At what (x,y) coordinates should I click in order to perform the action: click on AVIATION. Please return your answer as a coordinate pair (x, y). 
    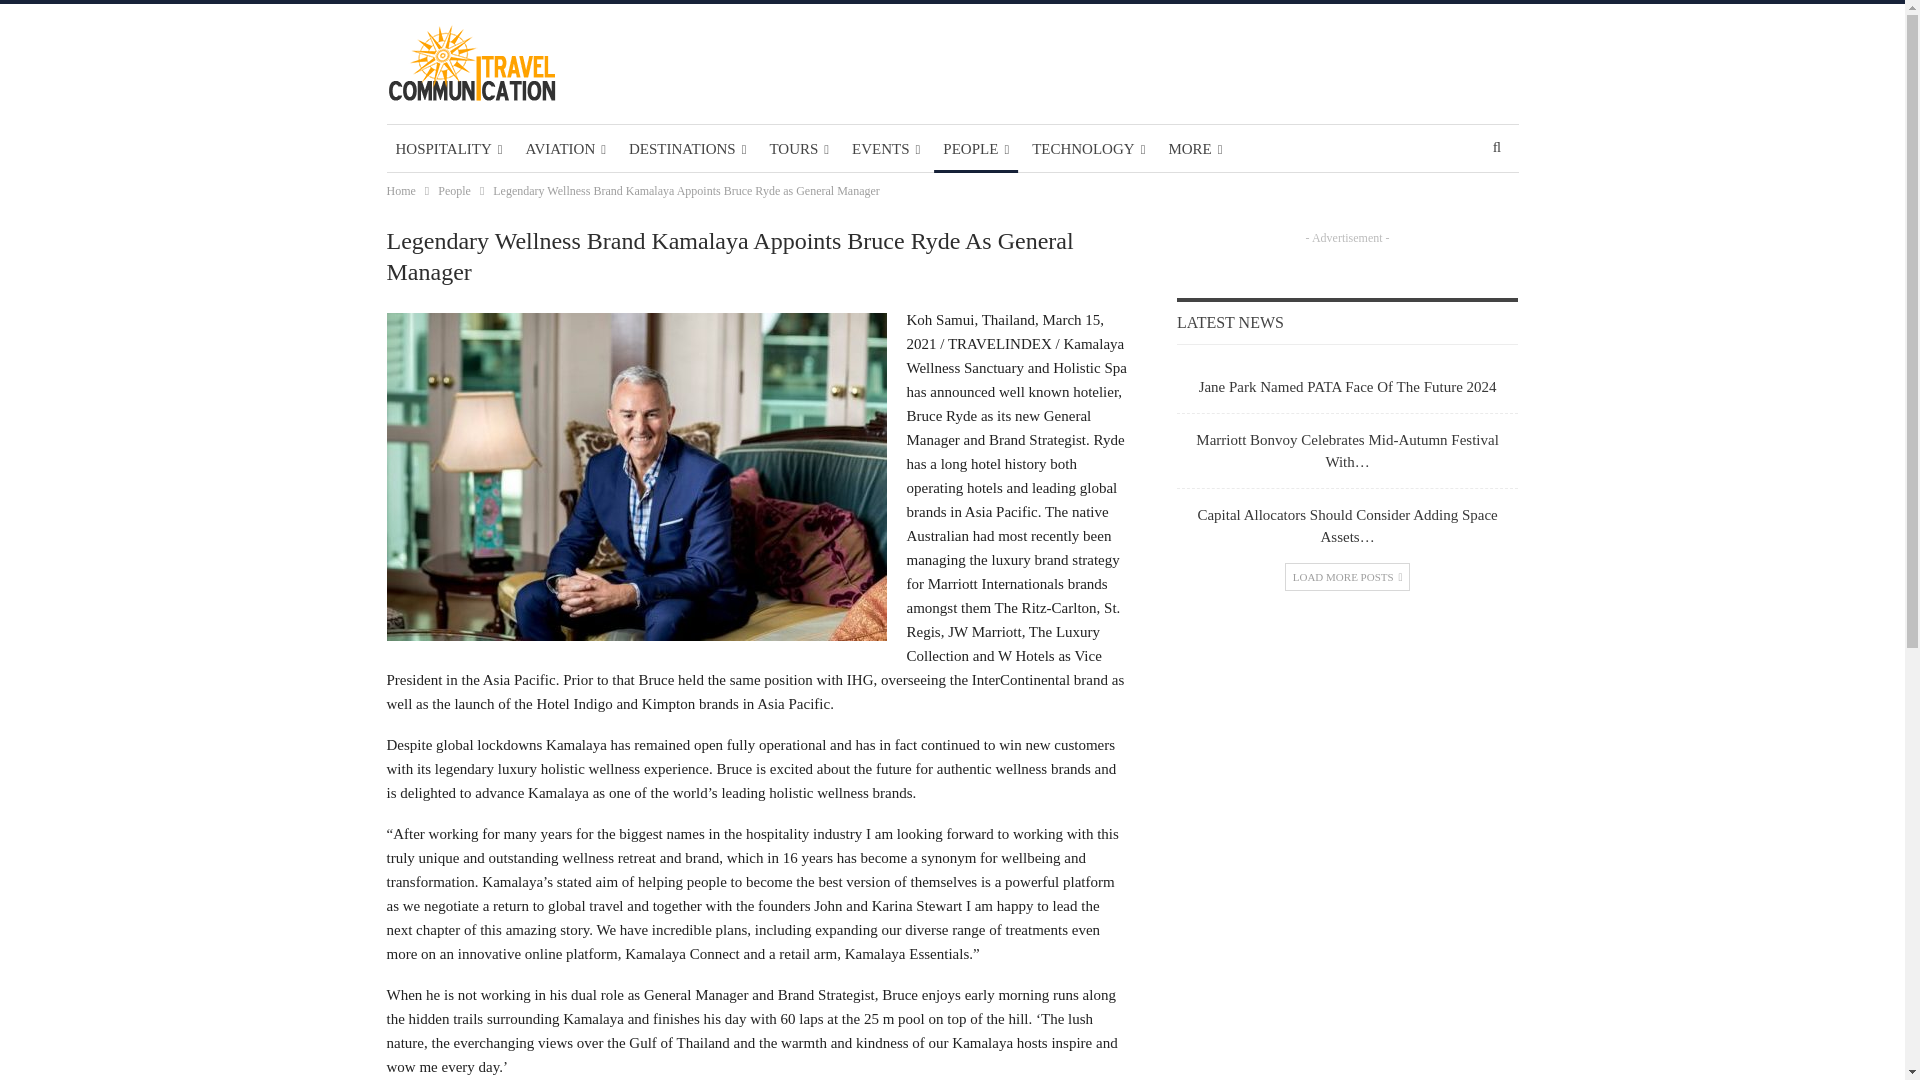
    Looking at the image, I should click on (565, 148).